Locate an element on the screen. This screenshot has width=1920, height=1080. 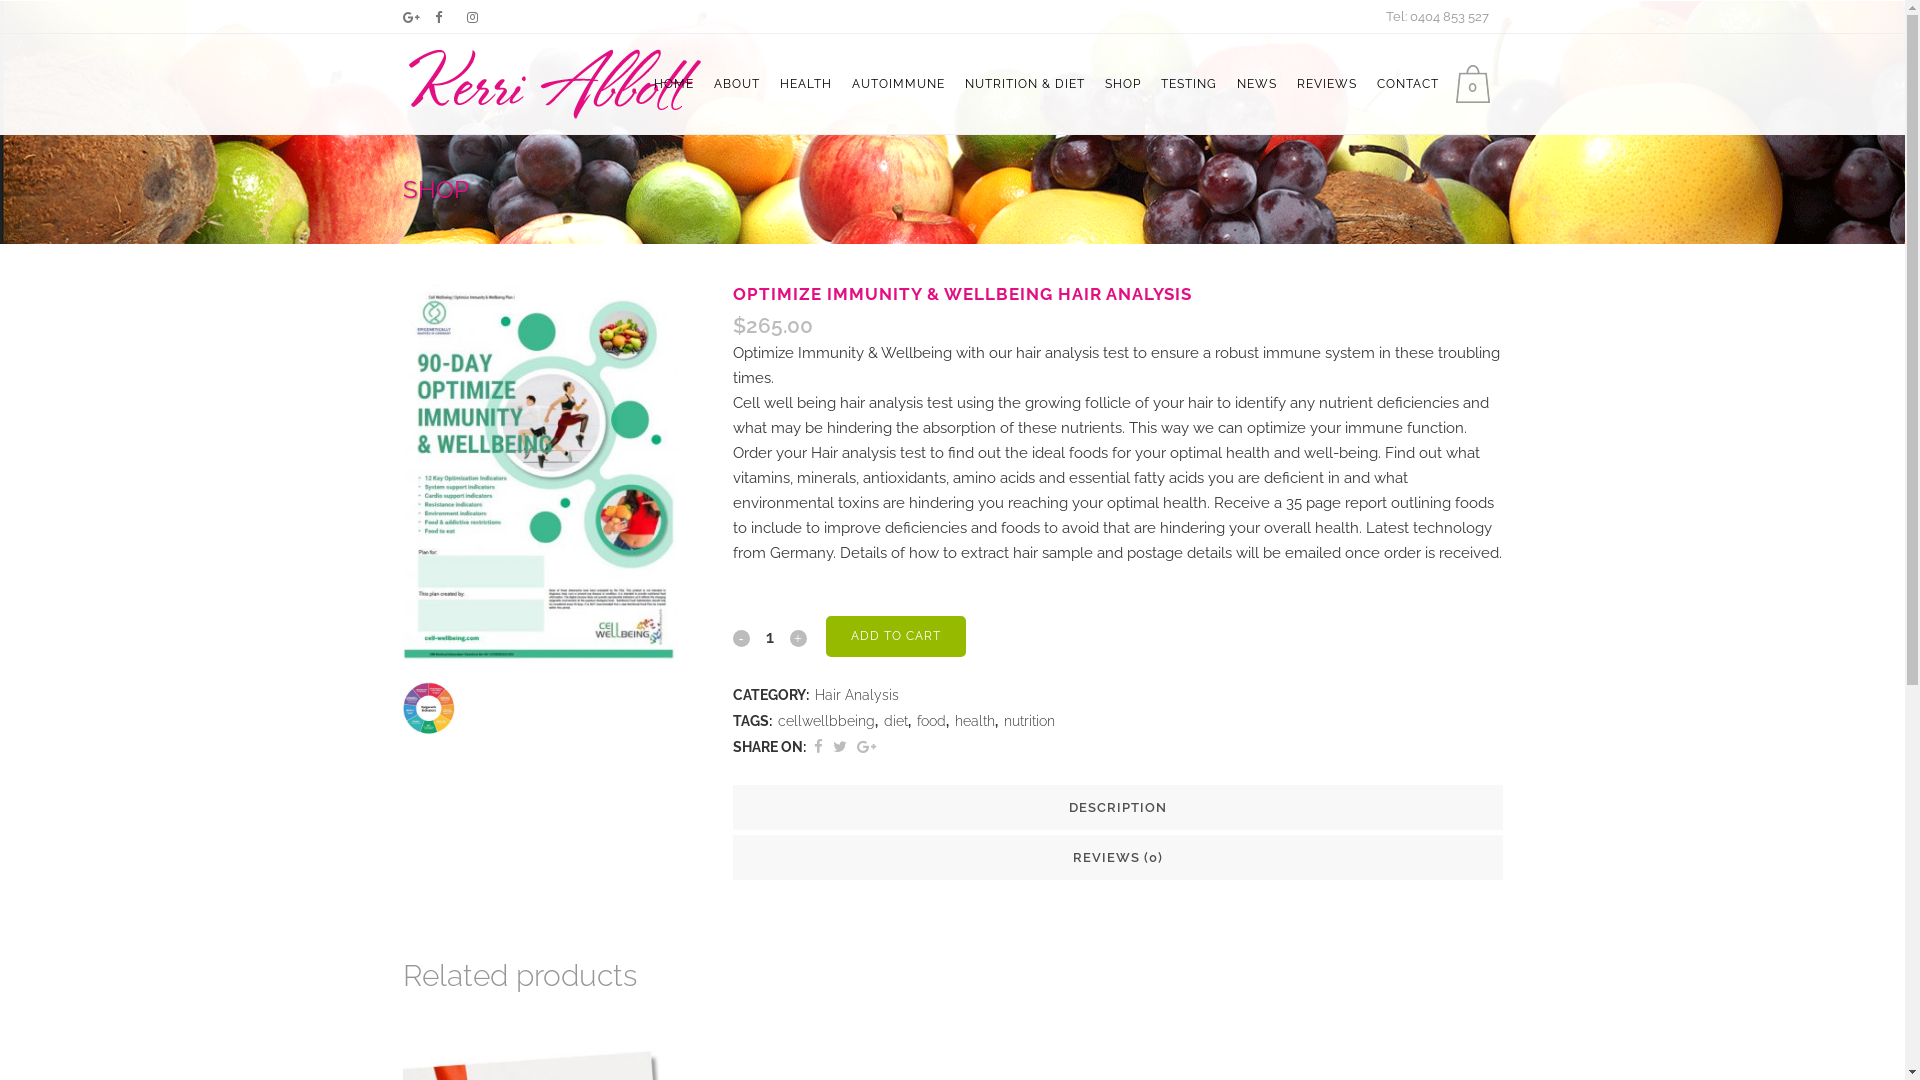
IMG_0471 is located at coordinates (540, 473).